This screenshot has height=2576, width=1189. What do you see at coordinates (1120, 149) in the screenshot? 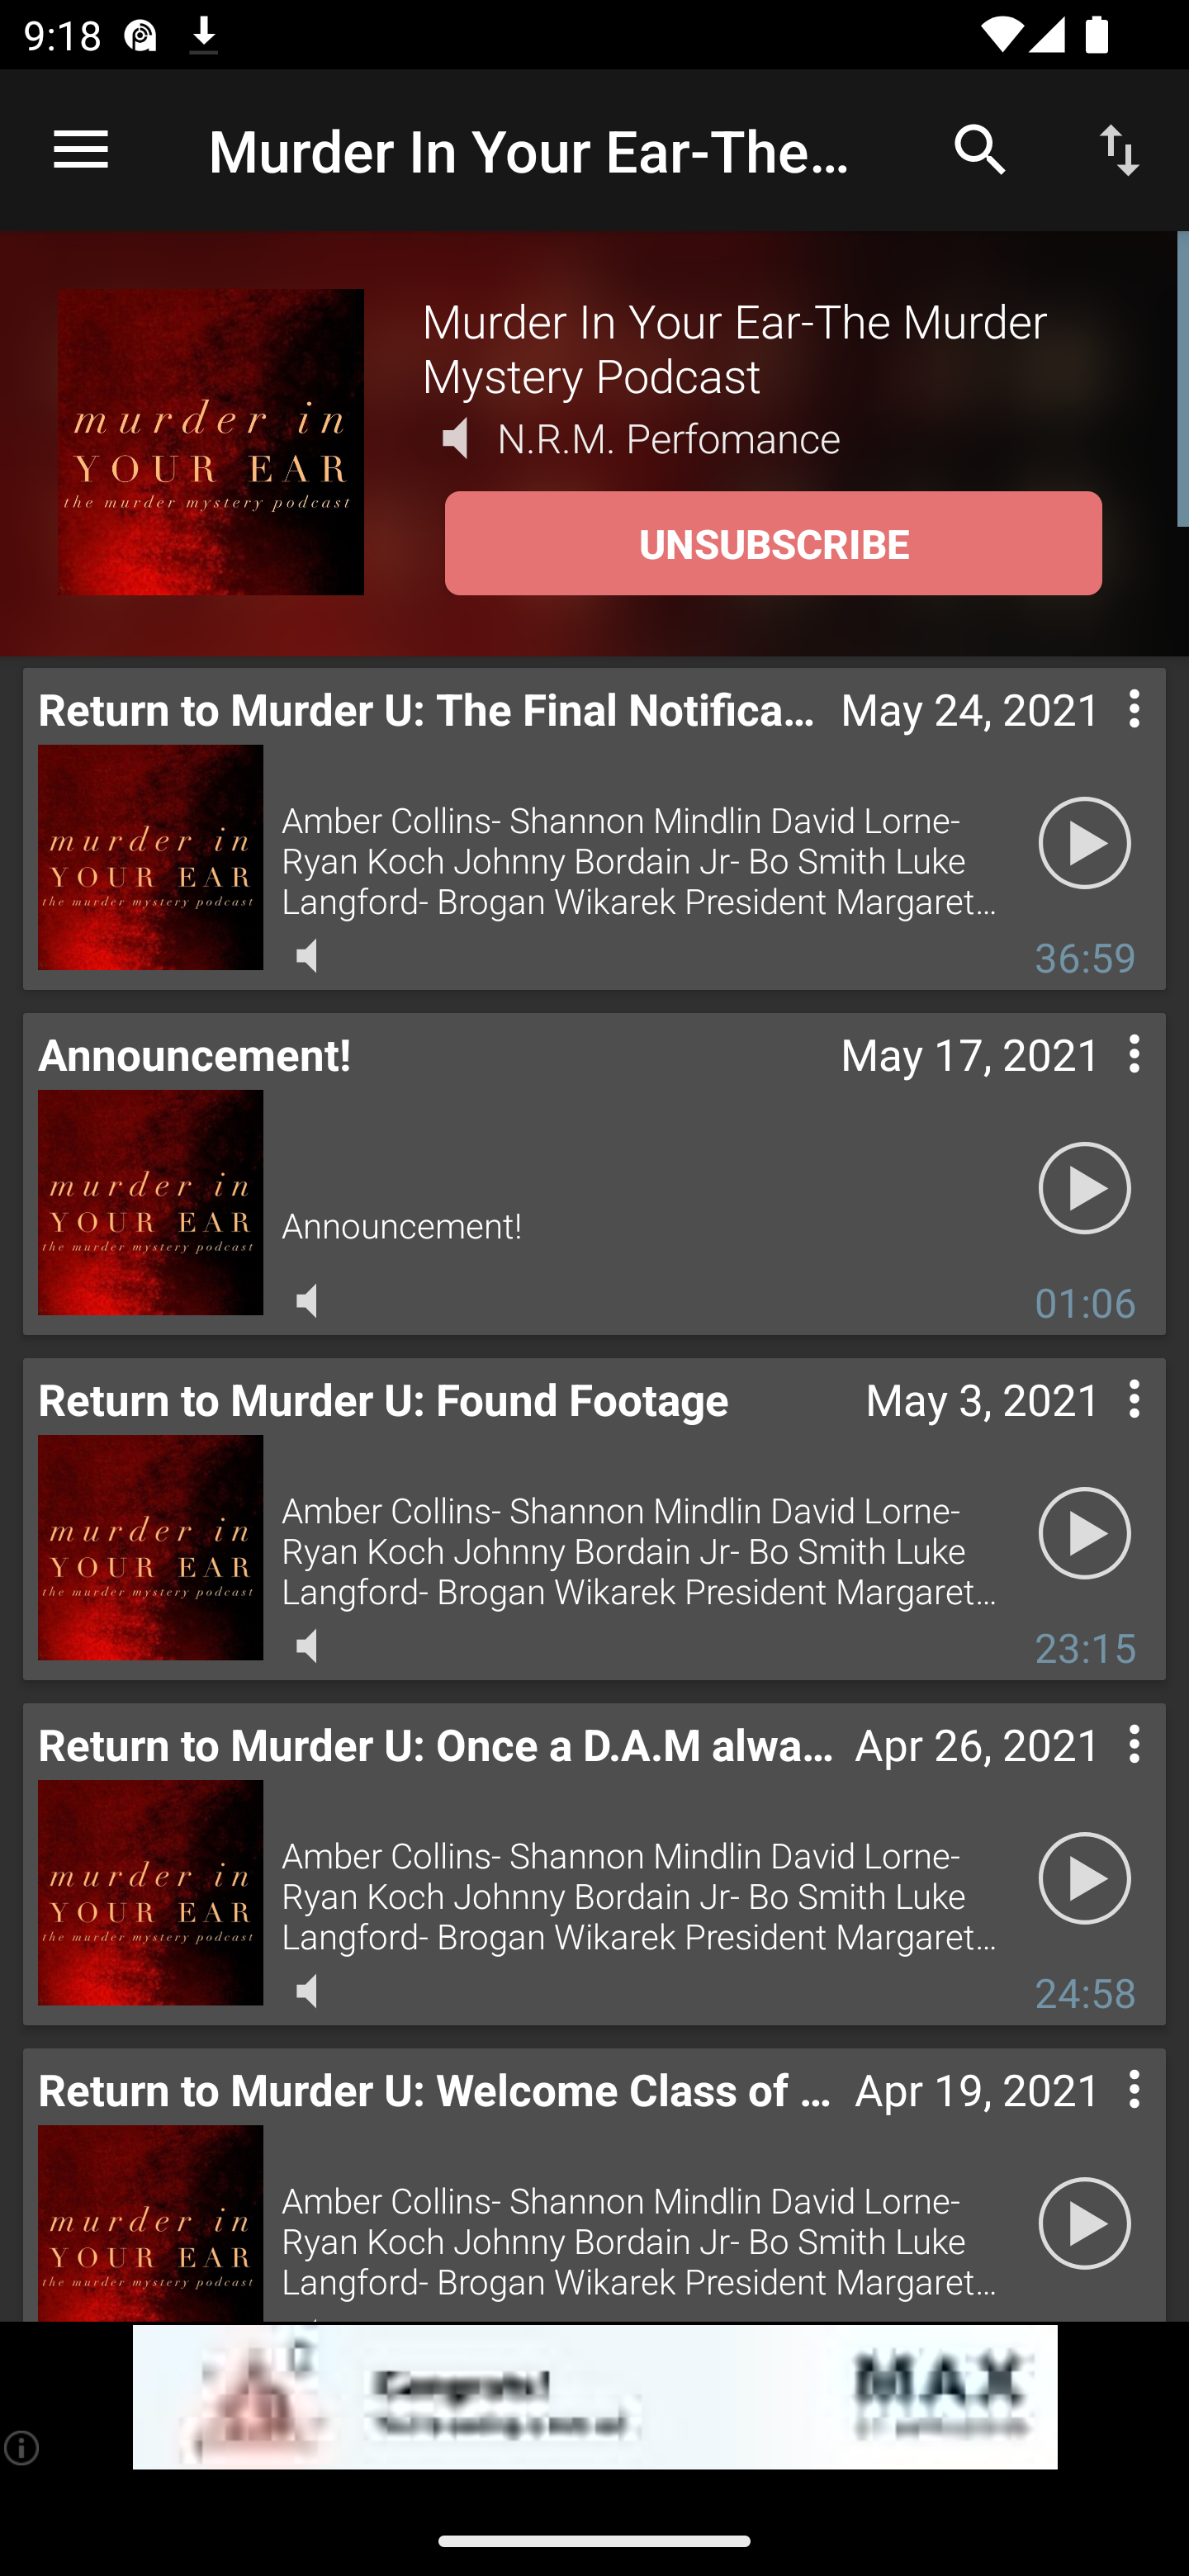
I see `Sort` at bounding box center [1120, 149].